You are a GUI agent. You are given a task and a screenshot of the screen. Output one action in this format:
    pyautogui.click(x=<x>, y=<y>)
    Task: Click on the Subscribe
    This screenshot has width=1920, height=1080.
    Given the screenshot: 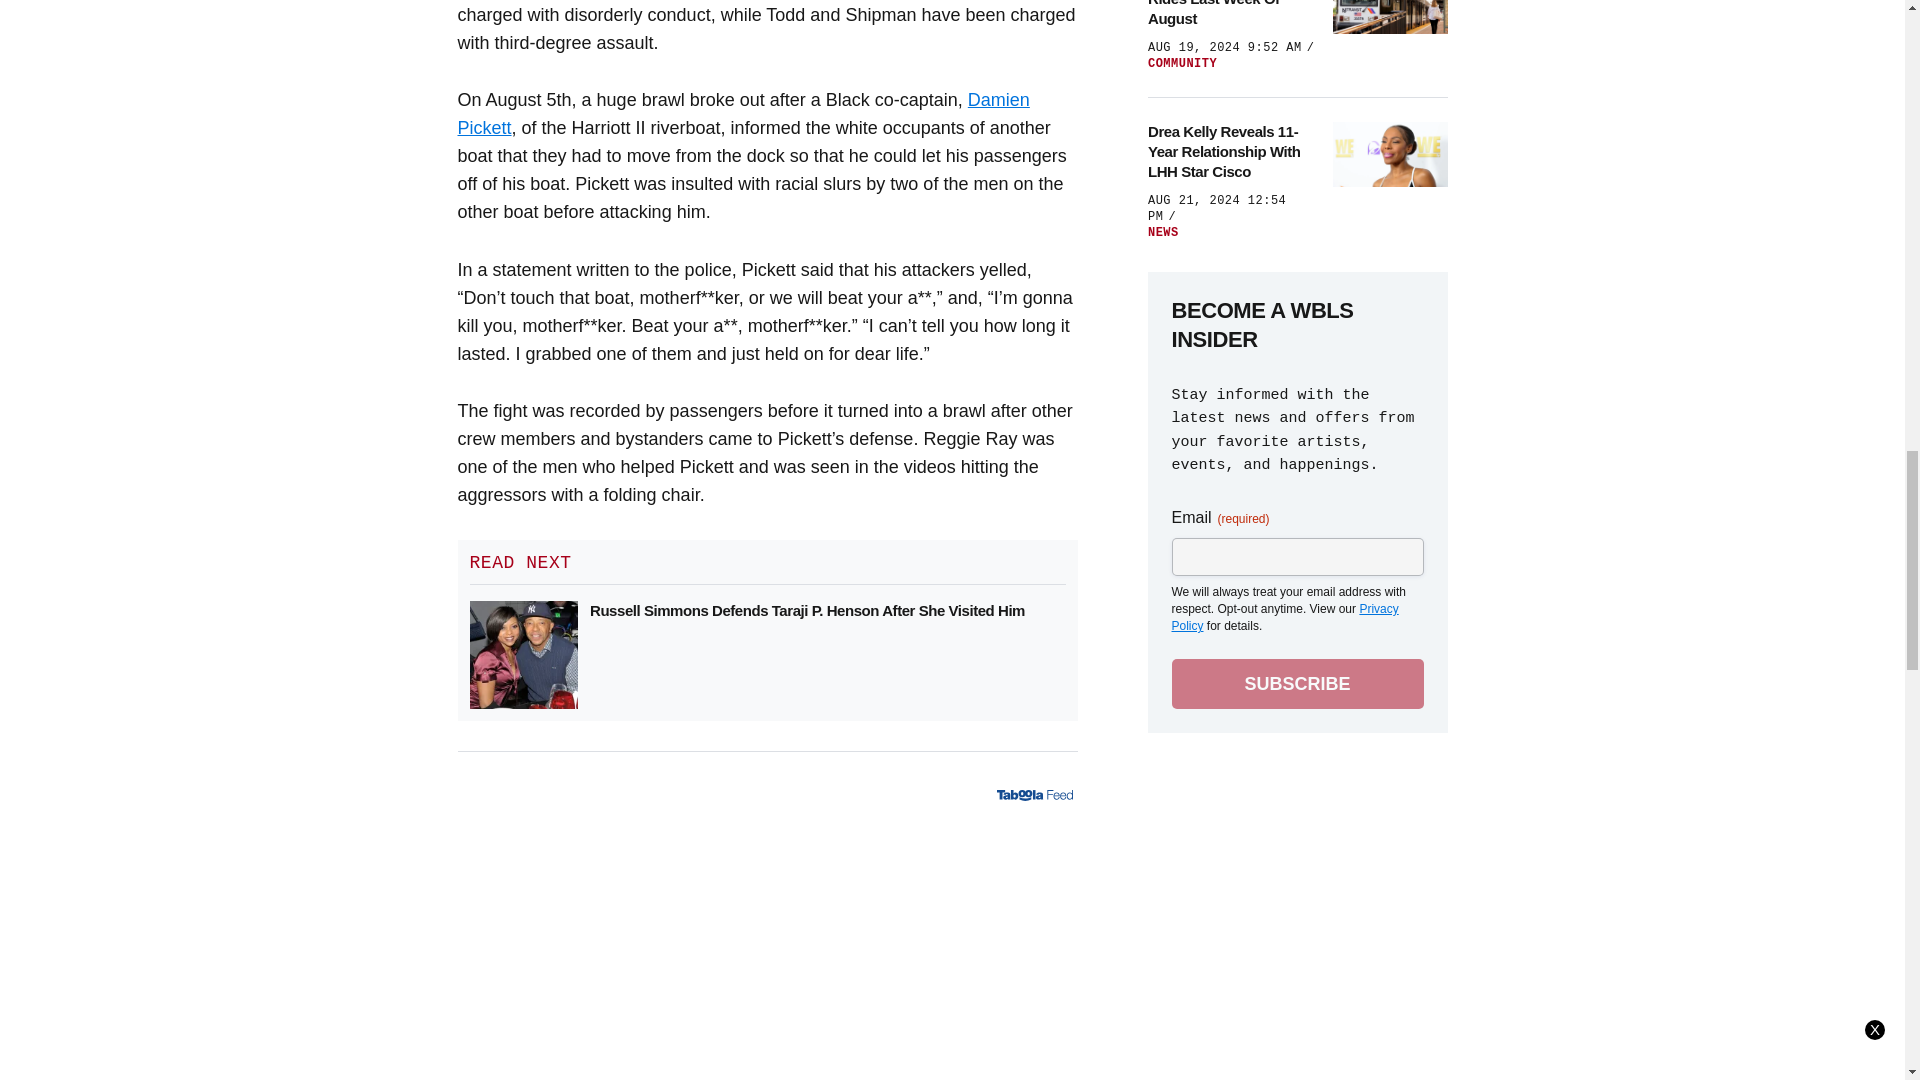 What is the action you would take?
    pyautogui.click(x=1298, y=683)
    